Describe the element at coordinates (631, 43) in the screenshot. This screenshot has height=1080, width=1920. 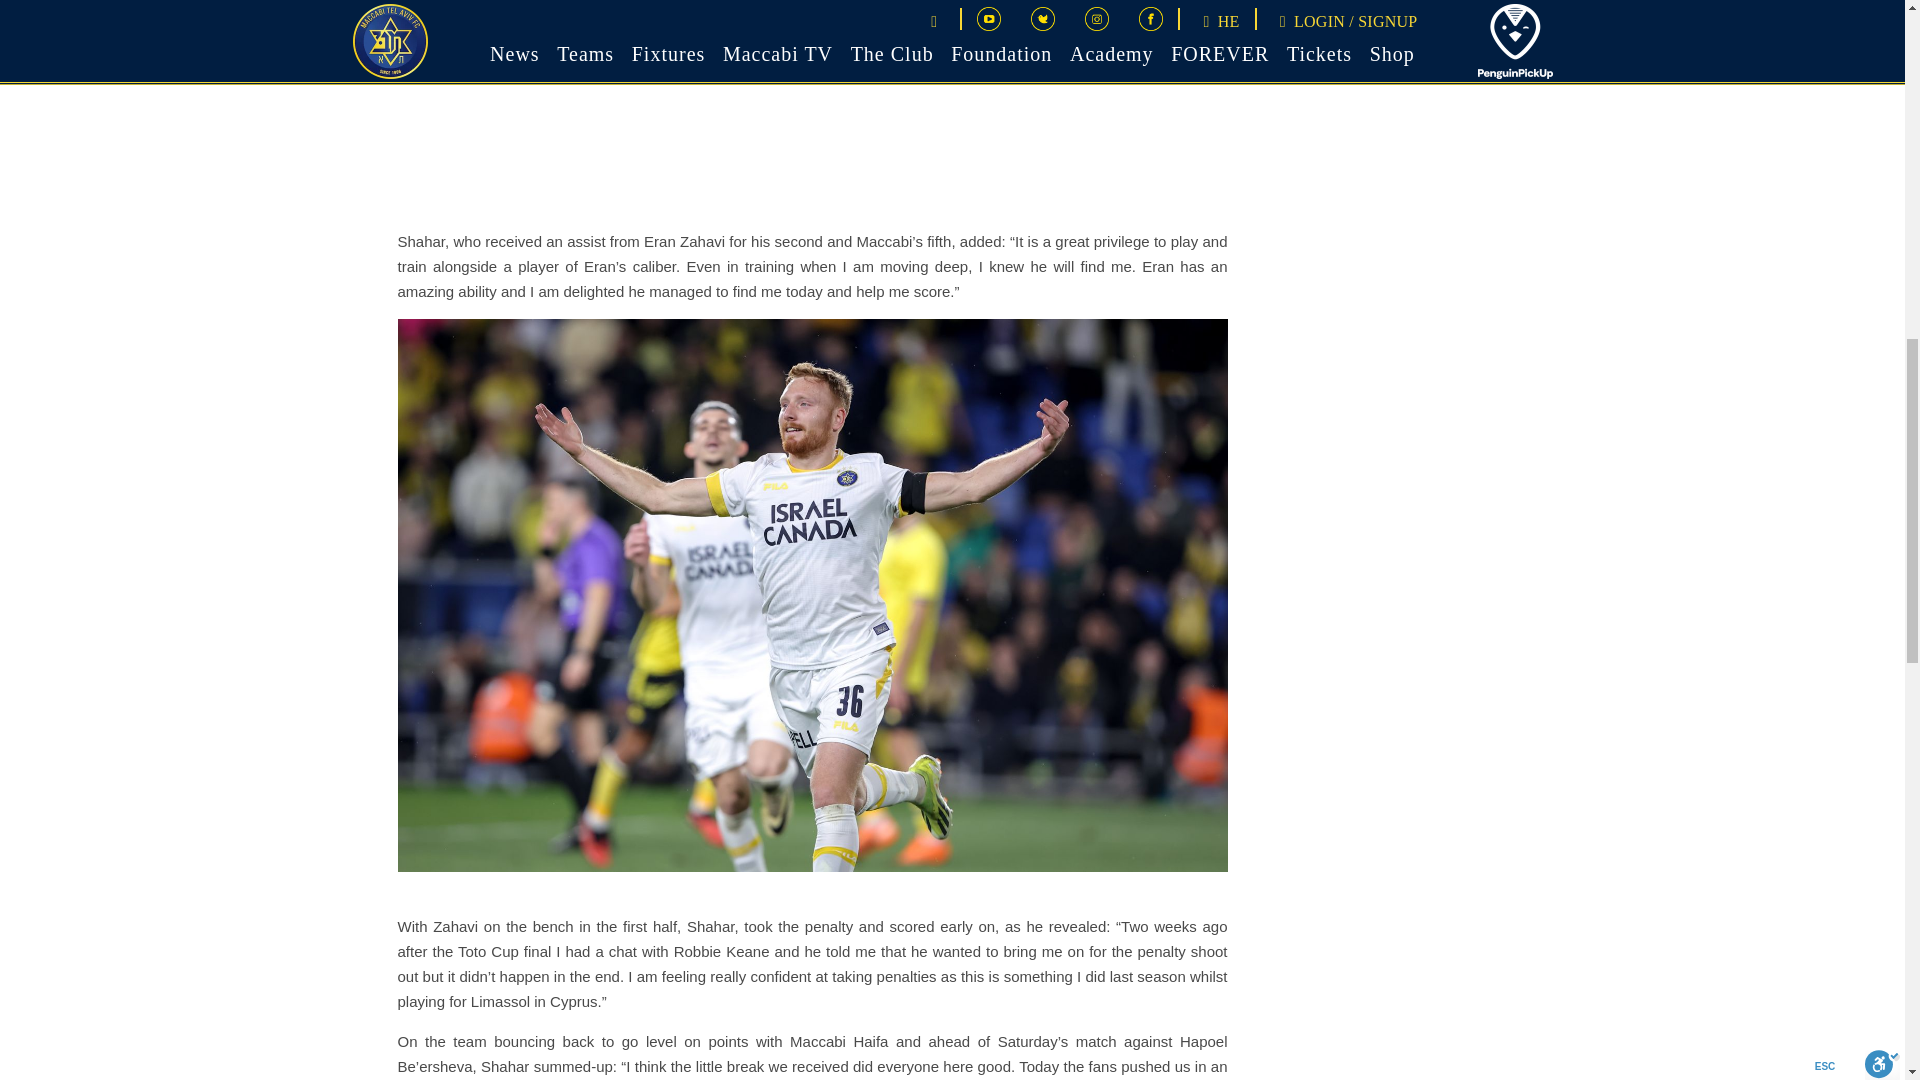
I see `High-contrast of black and yellow` at that location.